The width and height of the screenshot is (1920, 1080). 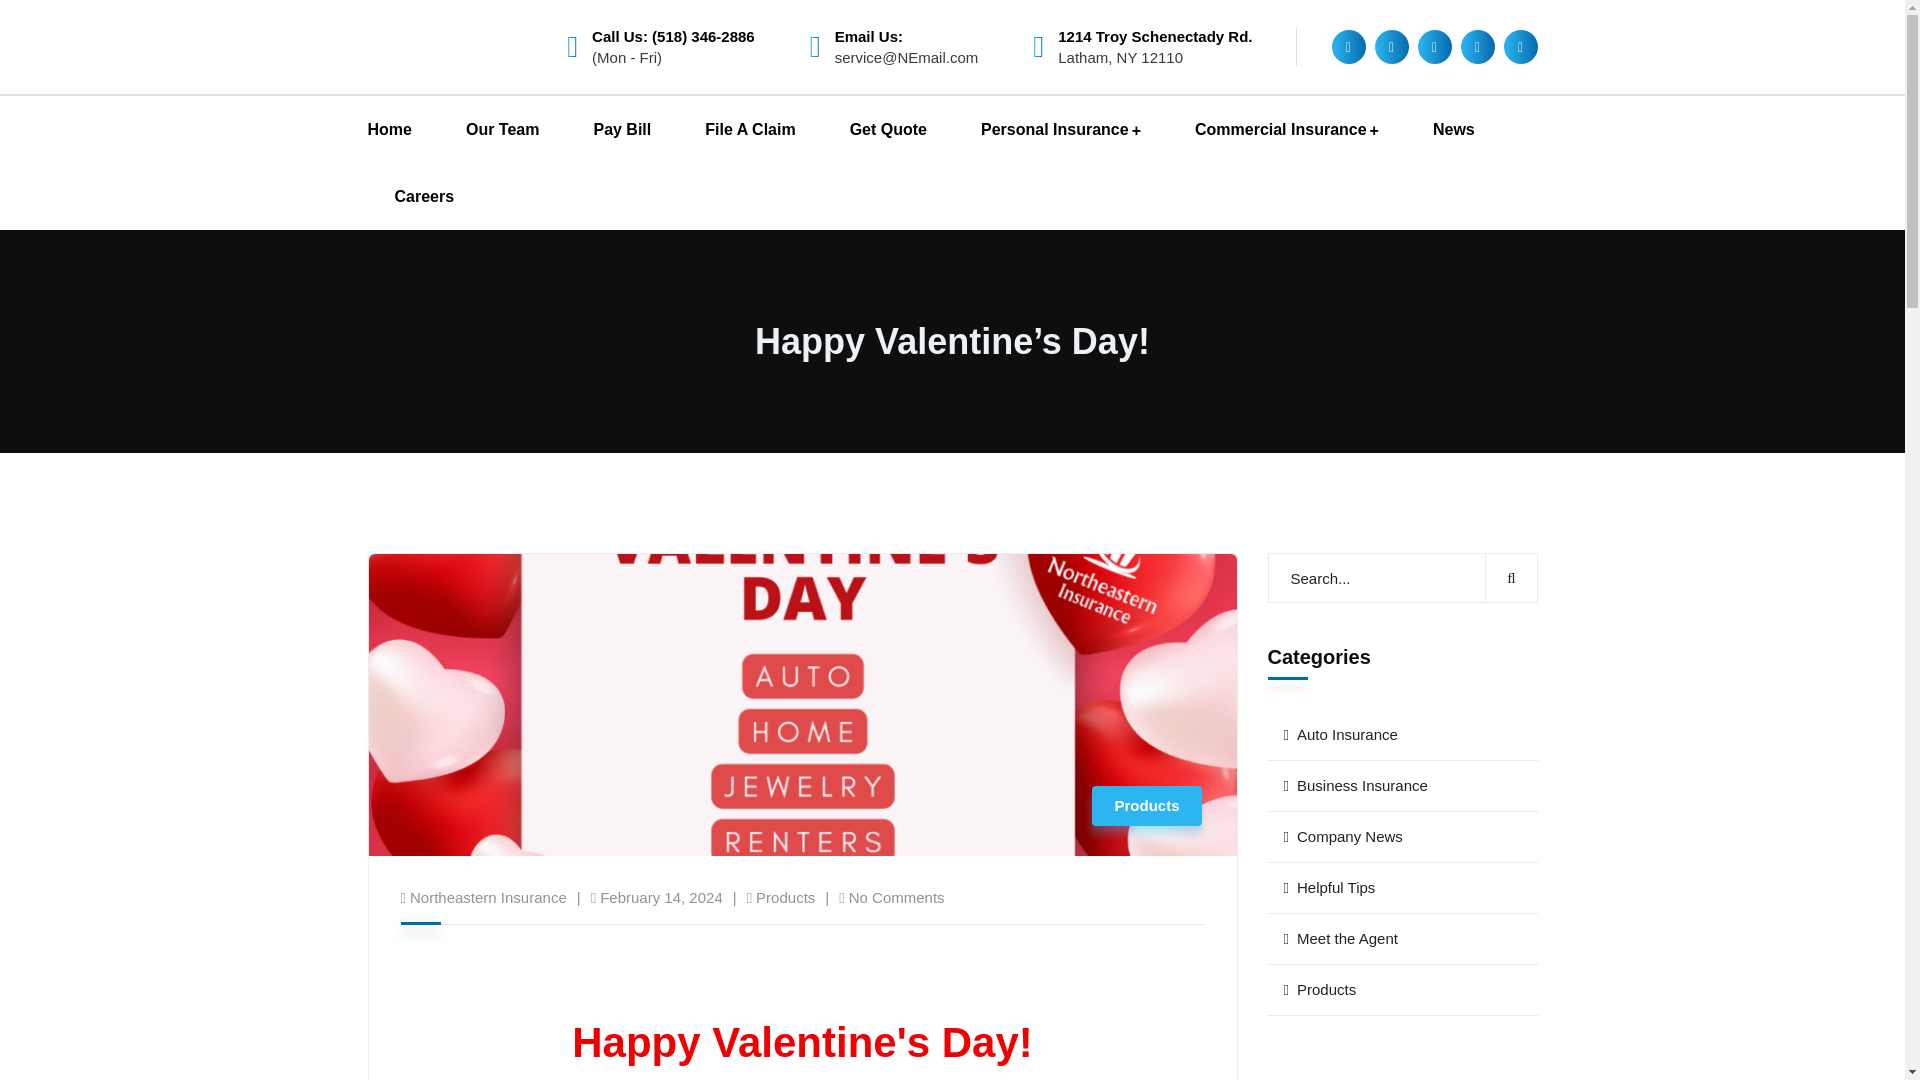 I want to click on Commercial Insurance, so click(x=1286, y=130).